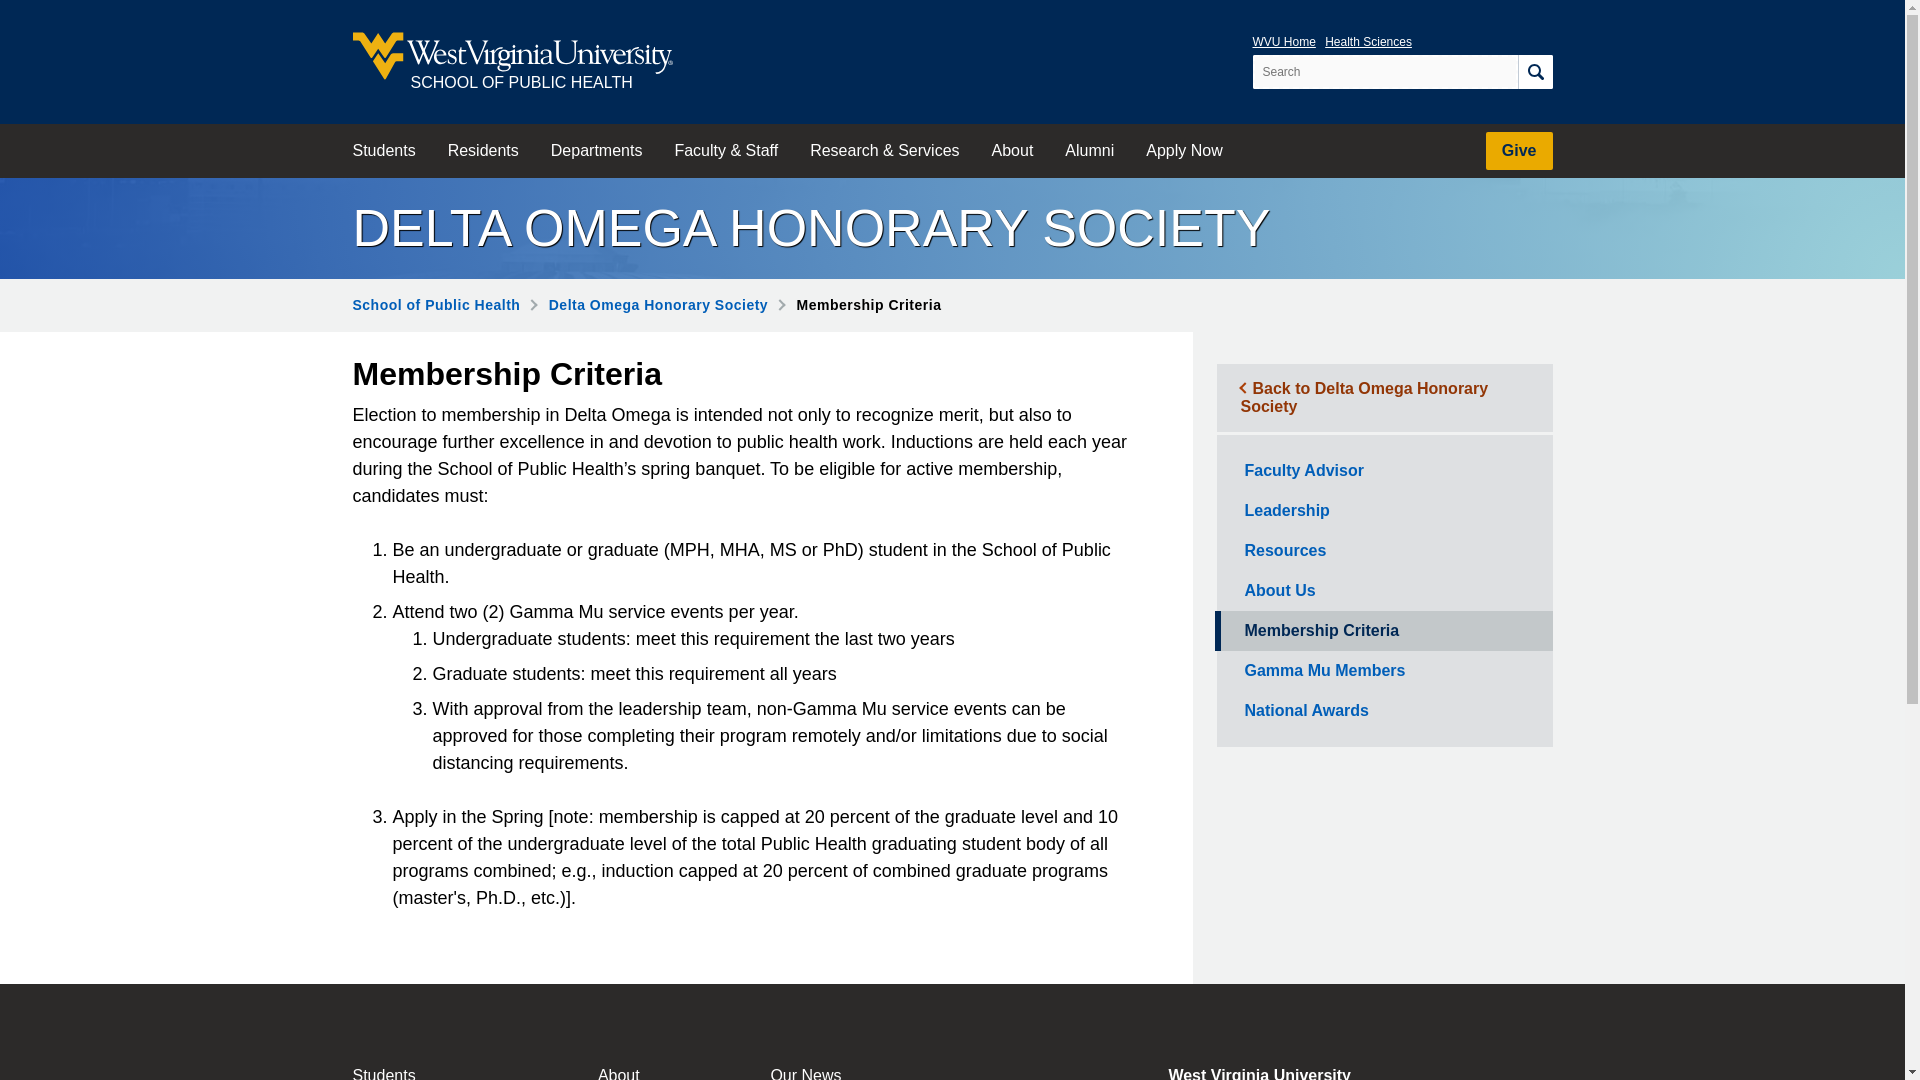 Image resolution: width=1920 pixels, height=1080 pixels. What do you see at coordinates (383, 151) in the screenshot?
I see `Students` at bounding box center [383, 151].